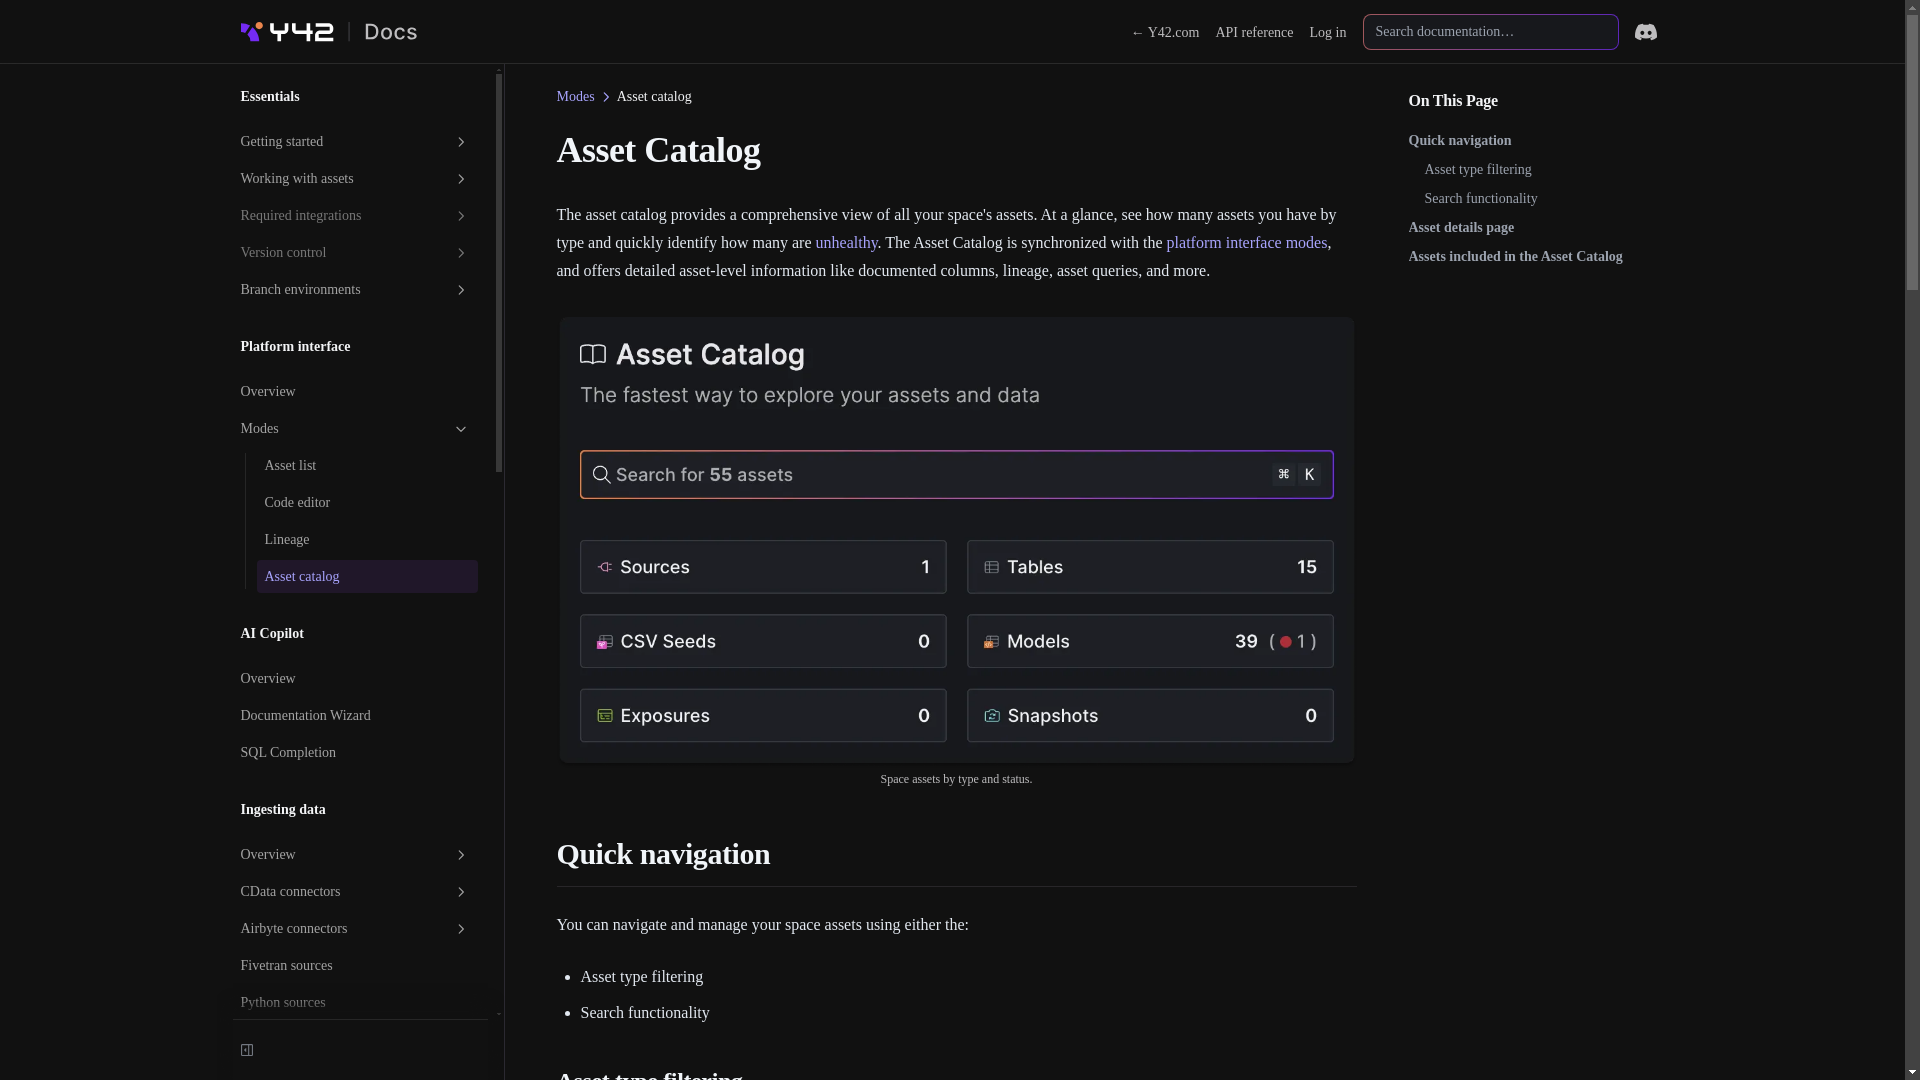  What do you see at coordinates (1534, 169) in the screenshot?
I see `Asset type filtering` at bounding box center [1534, 169].